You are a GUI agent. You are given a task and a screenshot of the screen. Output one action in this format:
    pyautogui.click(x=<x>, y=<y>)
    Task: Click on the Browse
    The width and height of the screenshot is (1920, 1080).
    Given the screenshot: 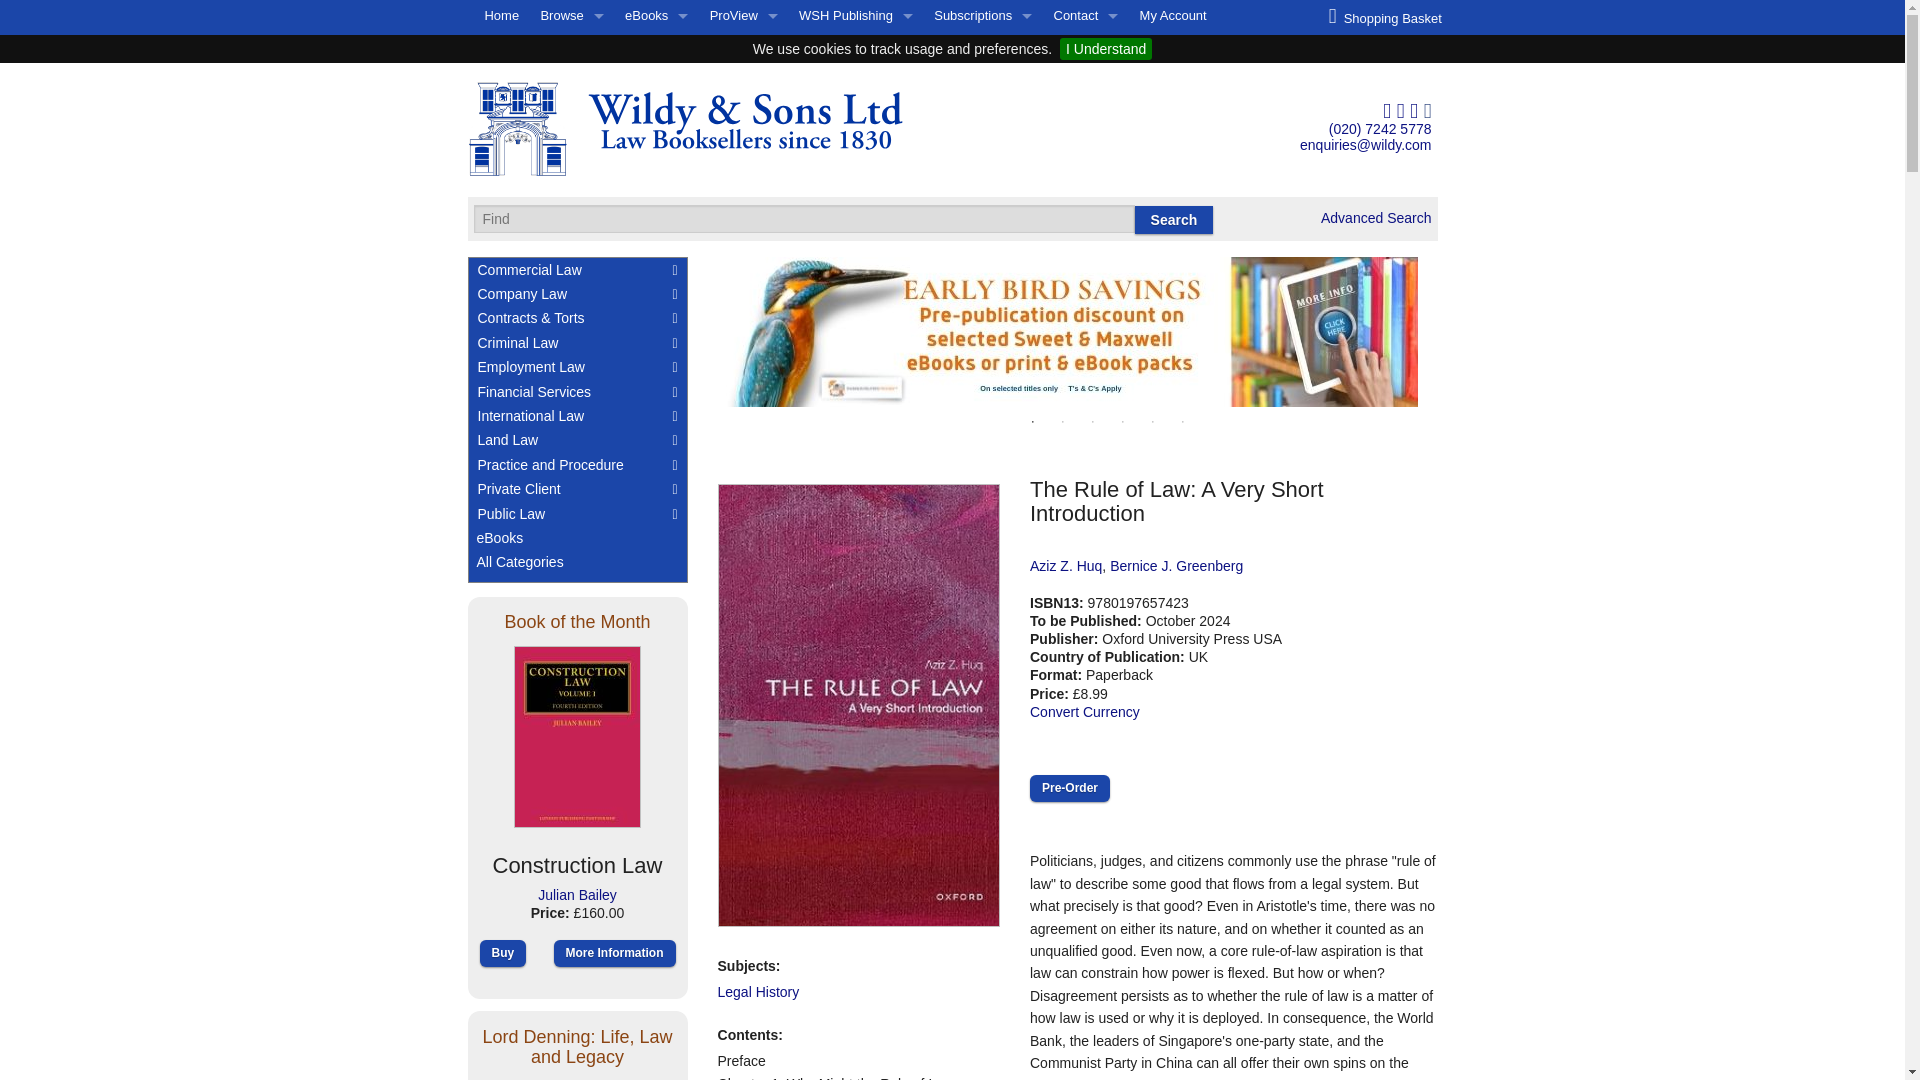 What is the action you would take?
    pyautogui.click(x=572, y=16)
    